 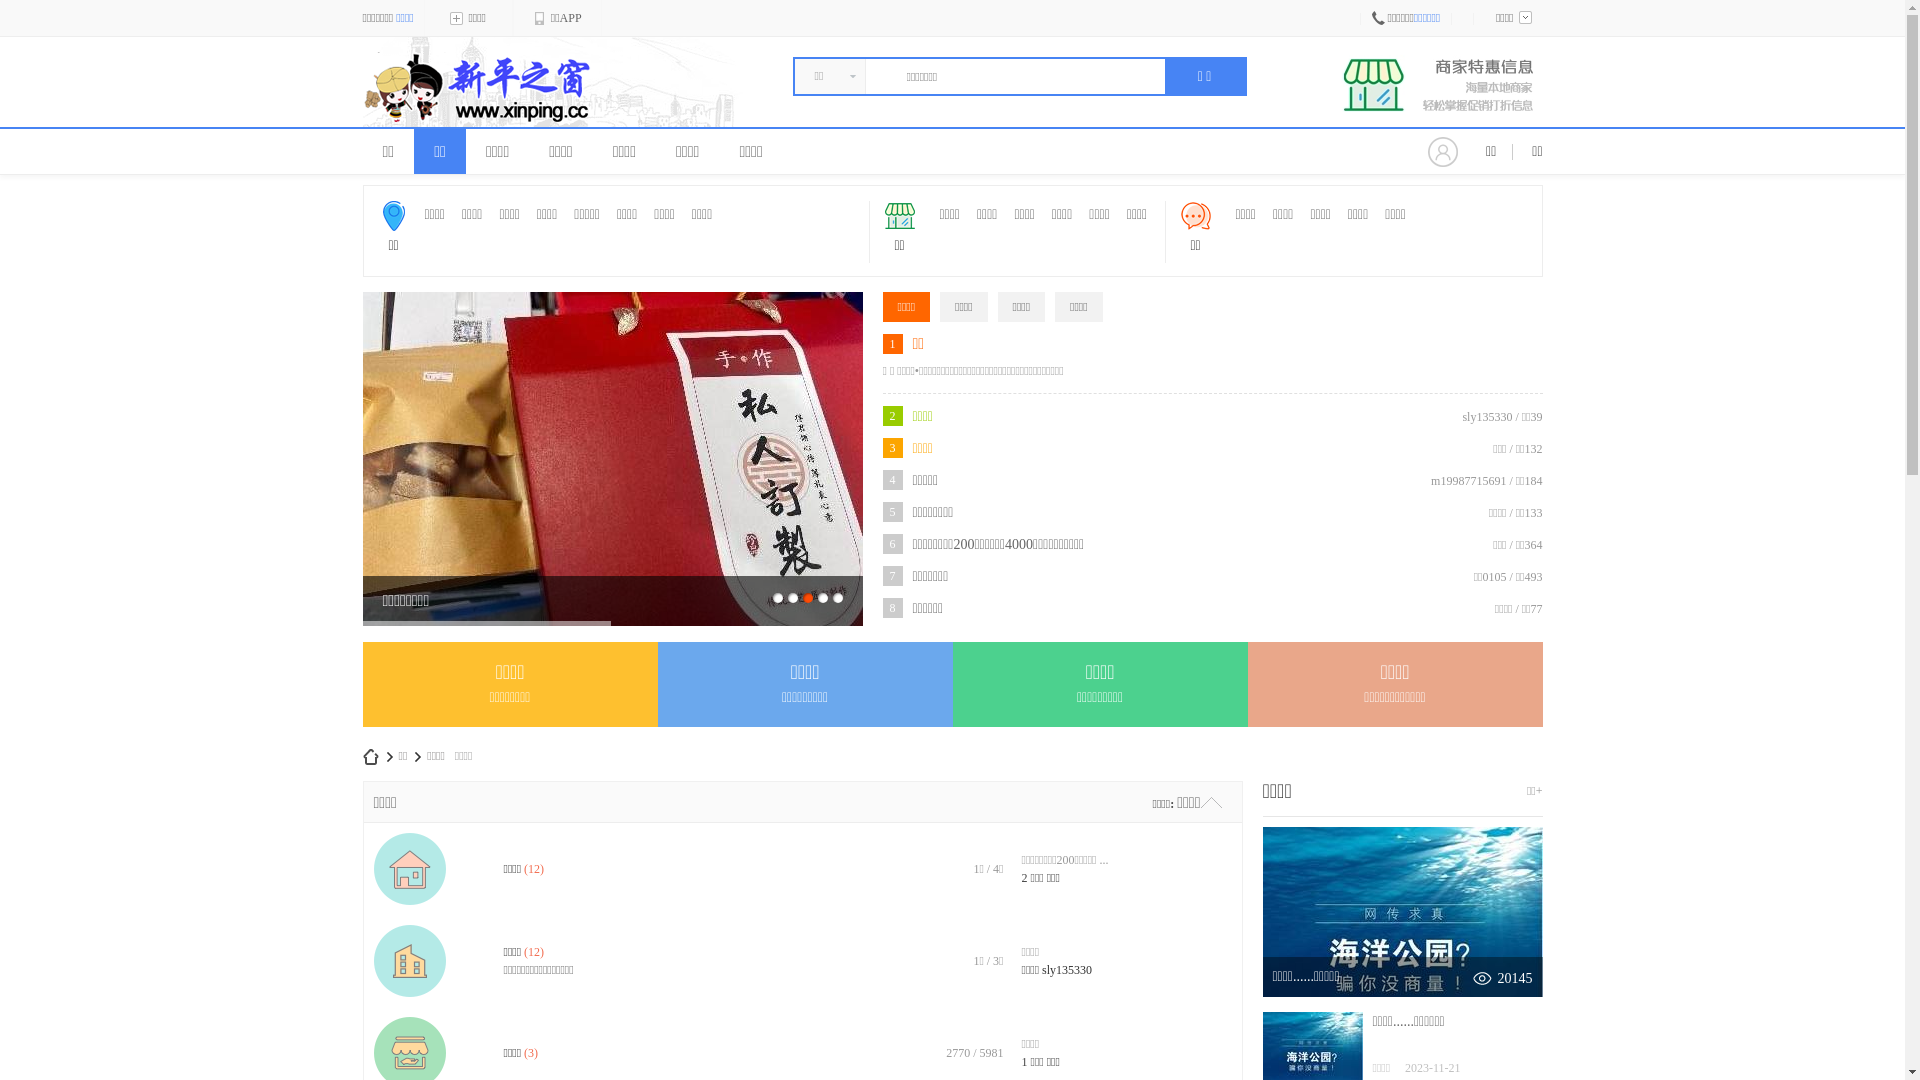 What do you see at coordinates (777, 598) in the screenshot?
I see `1` at bounding box center [777, 598].